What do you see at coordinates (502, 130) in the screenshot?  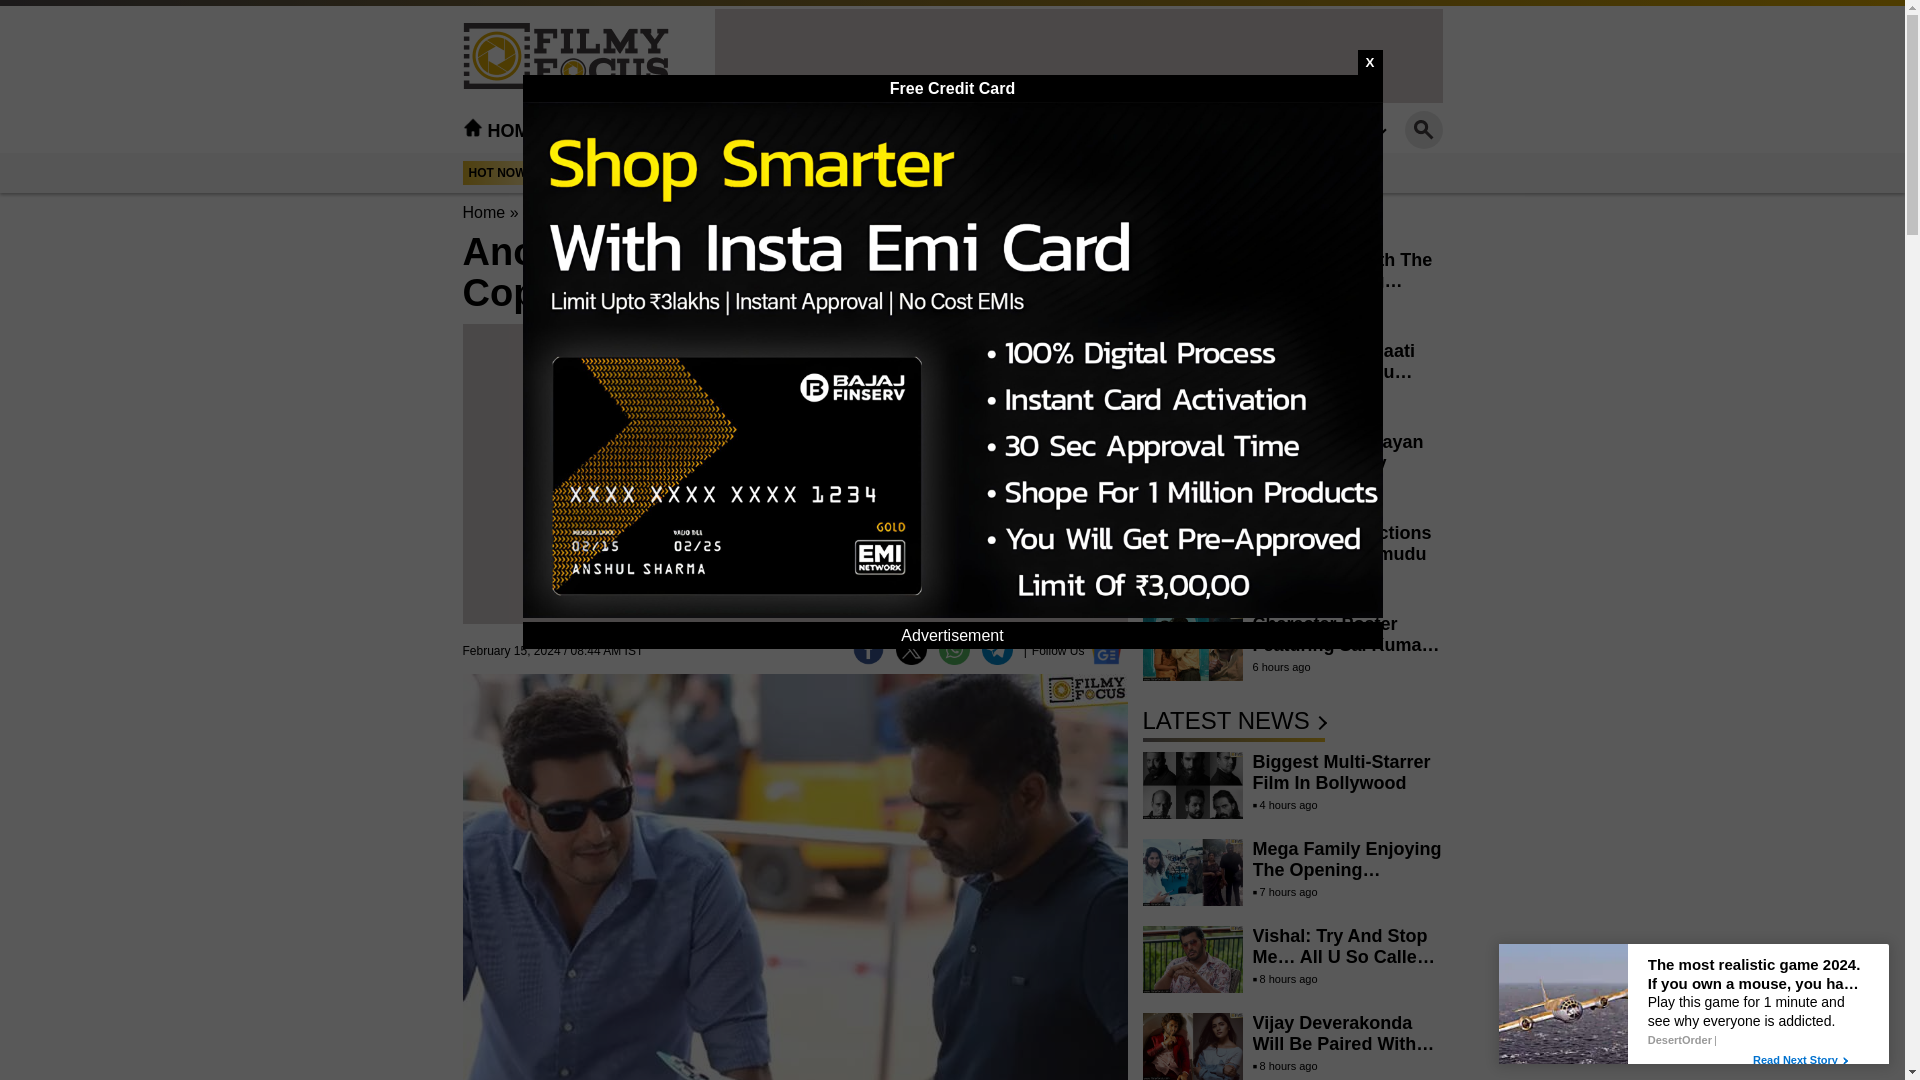 I see `Home` at bounding box center [502, 130].